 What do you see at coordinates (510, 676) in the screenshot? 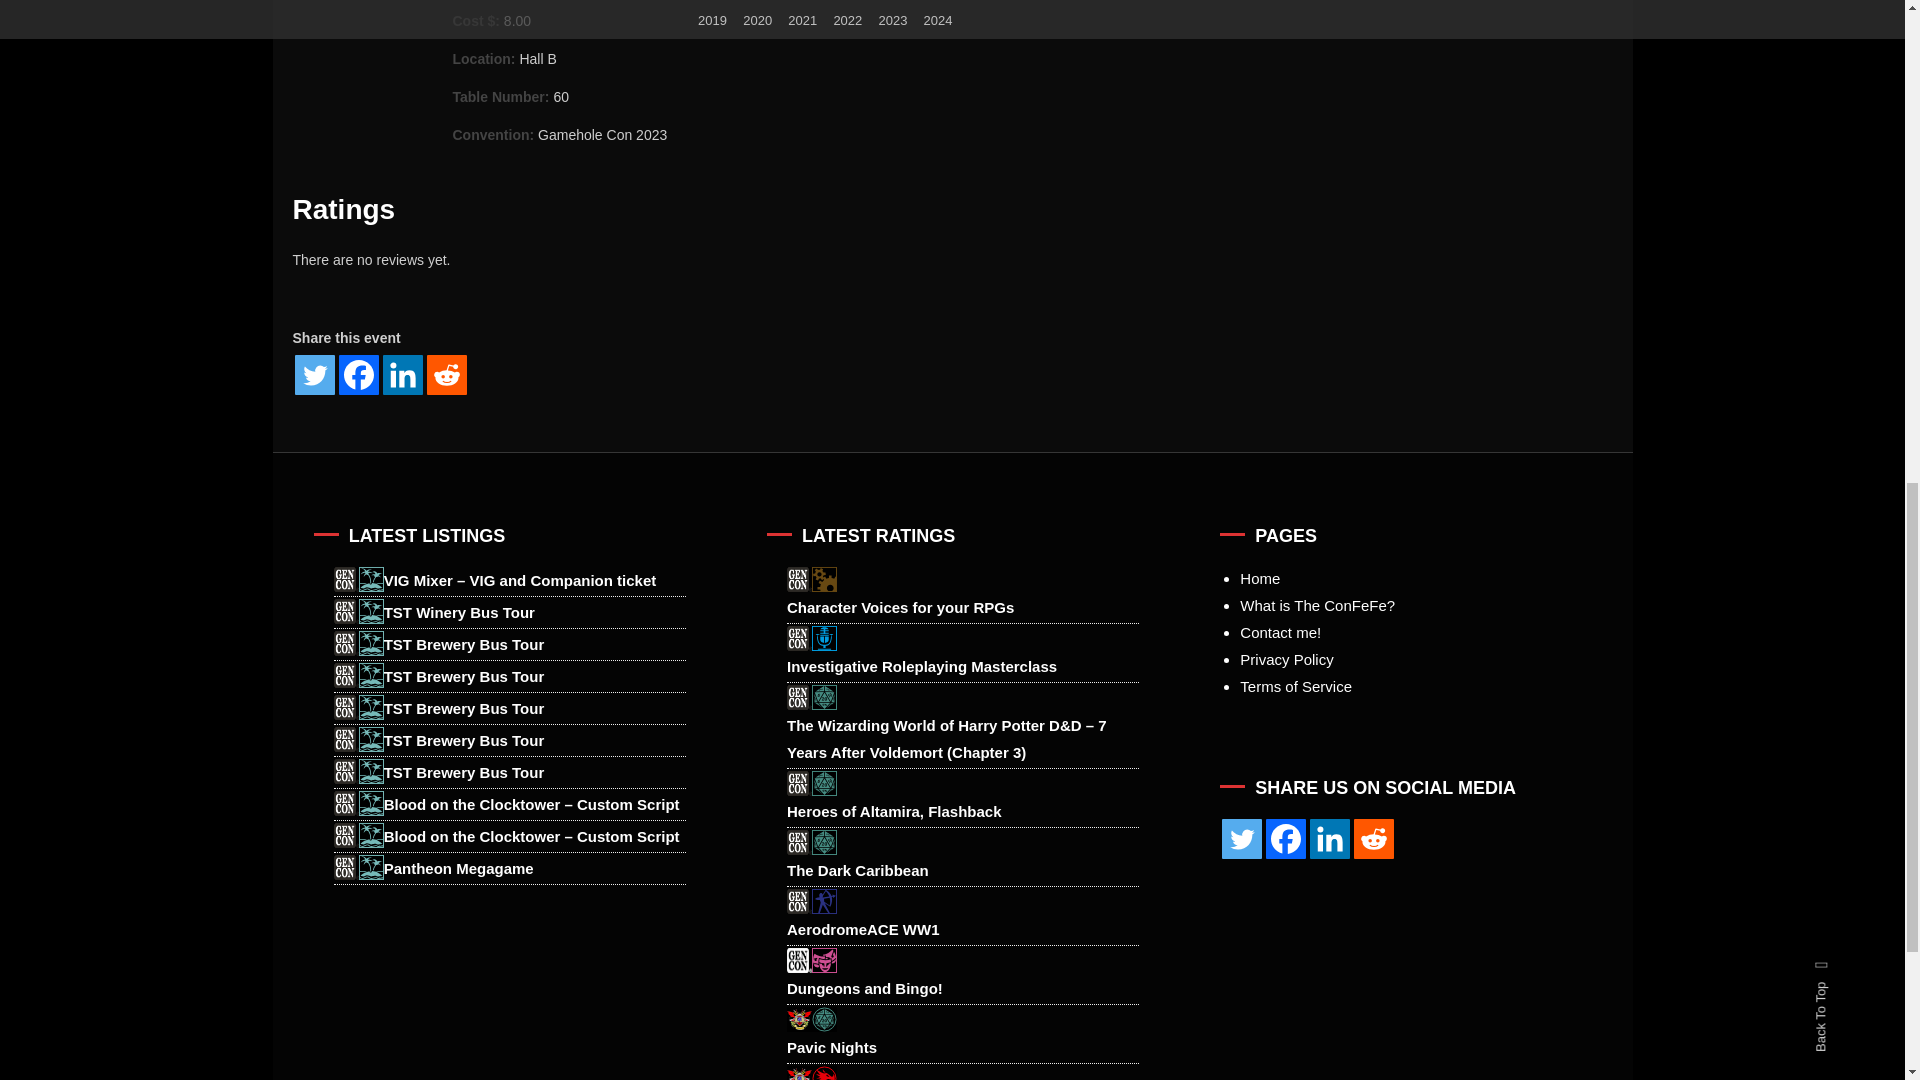
I see `TST Brewery Bus Tour` at bounding box center [510, 676].